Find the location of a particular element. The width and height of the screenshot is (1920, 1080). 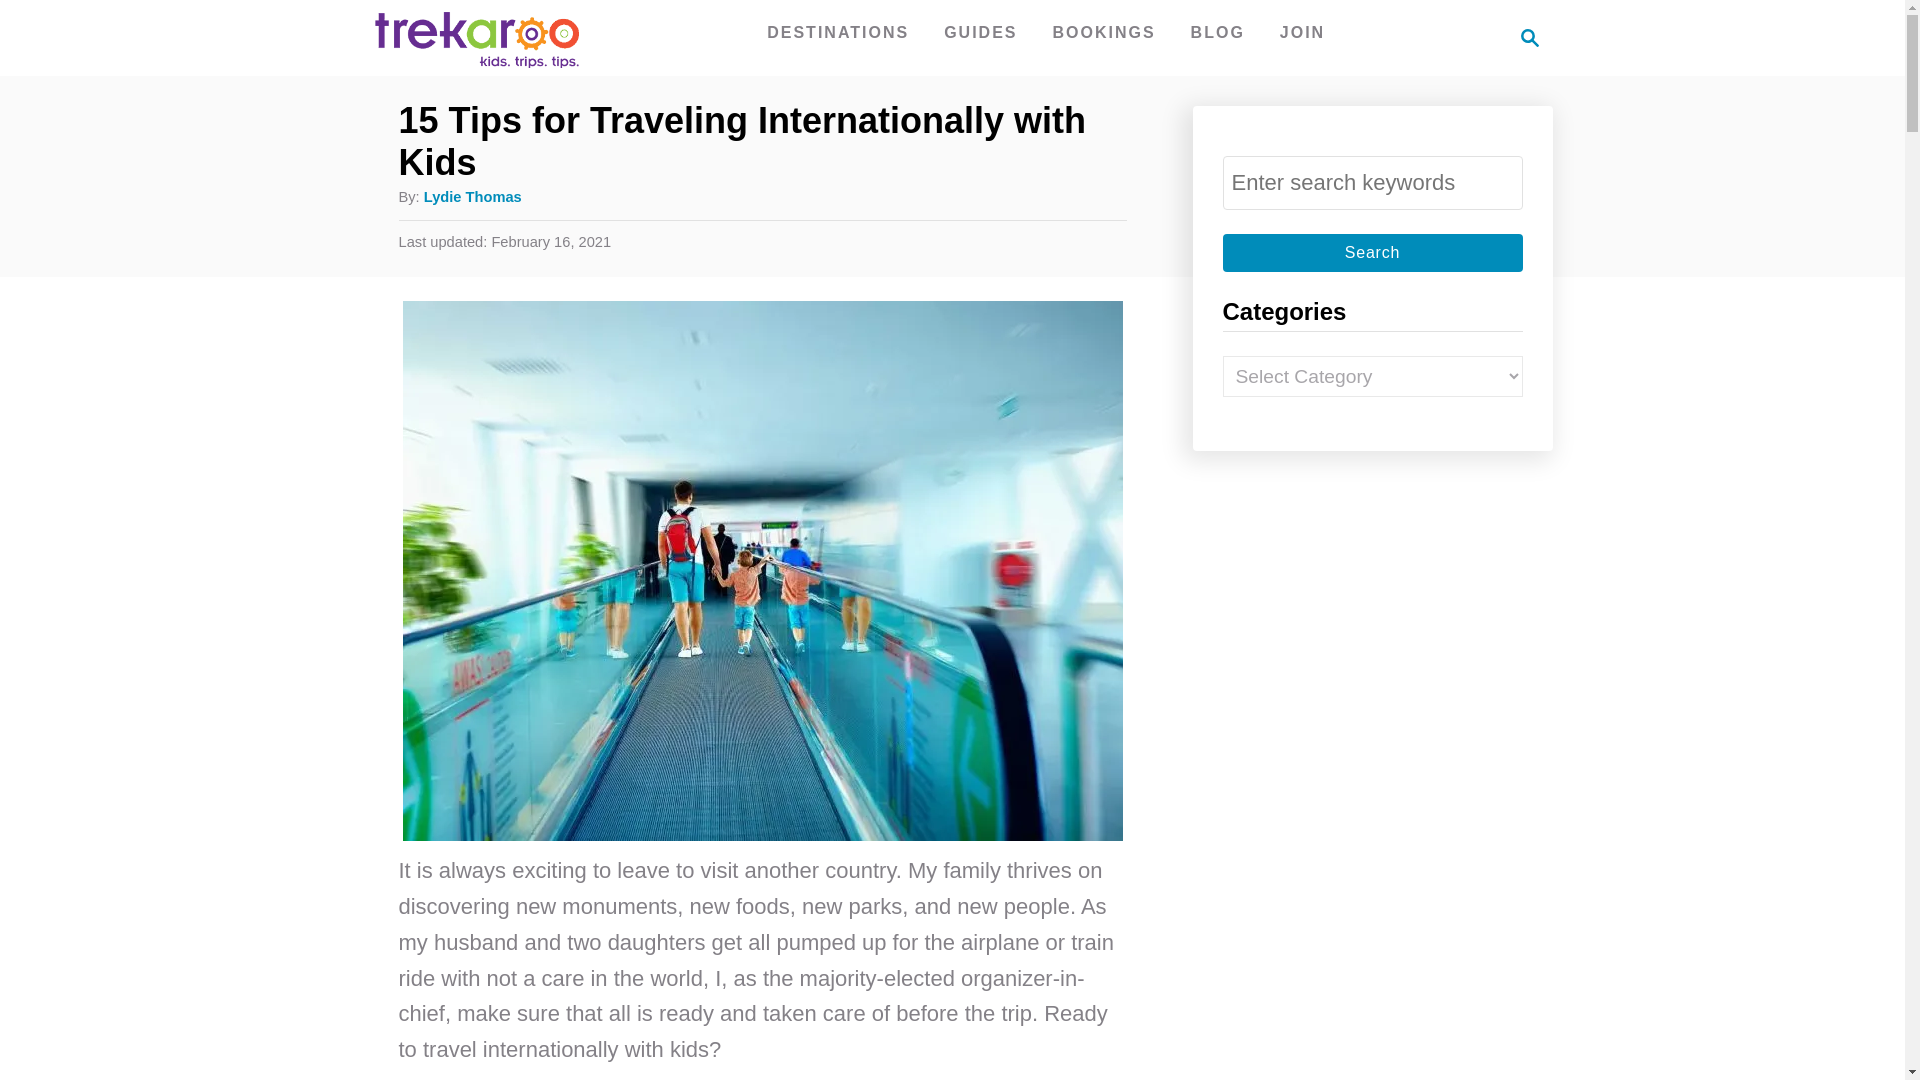

JOIN is located at coordinates (838, 32).